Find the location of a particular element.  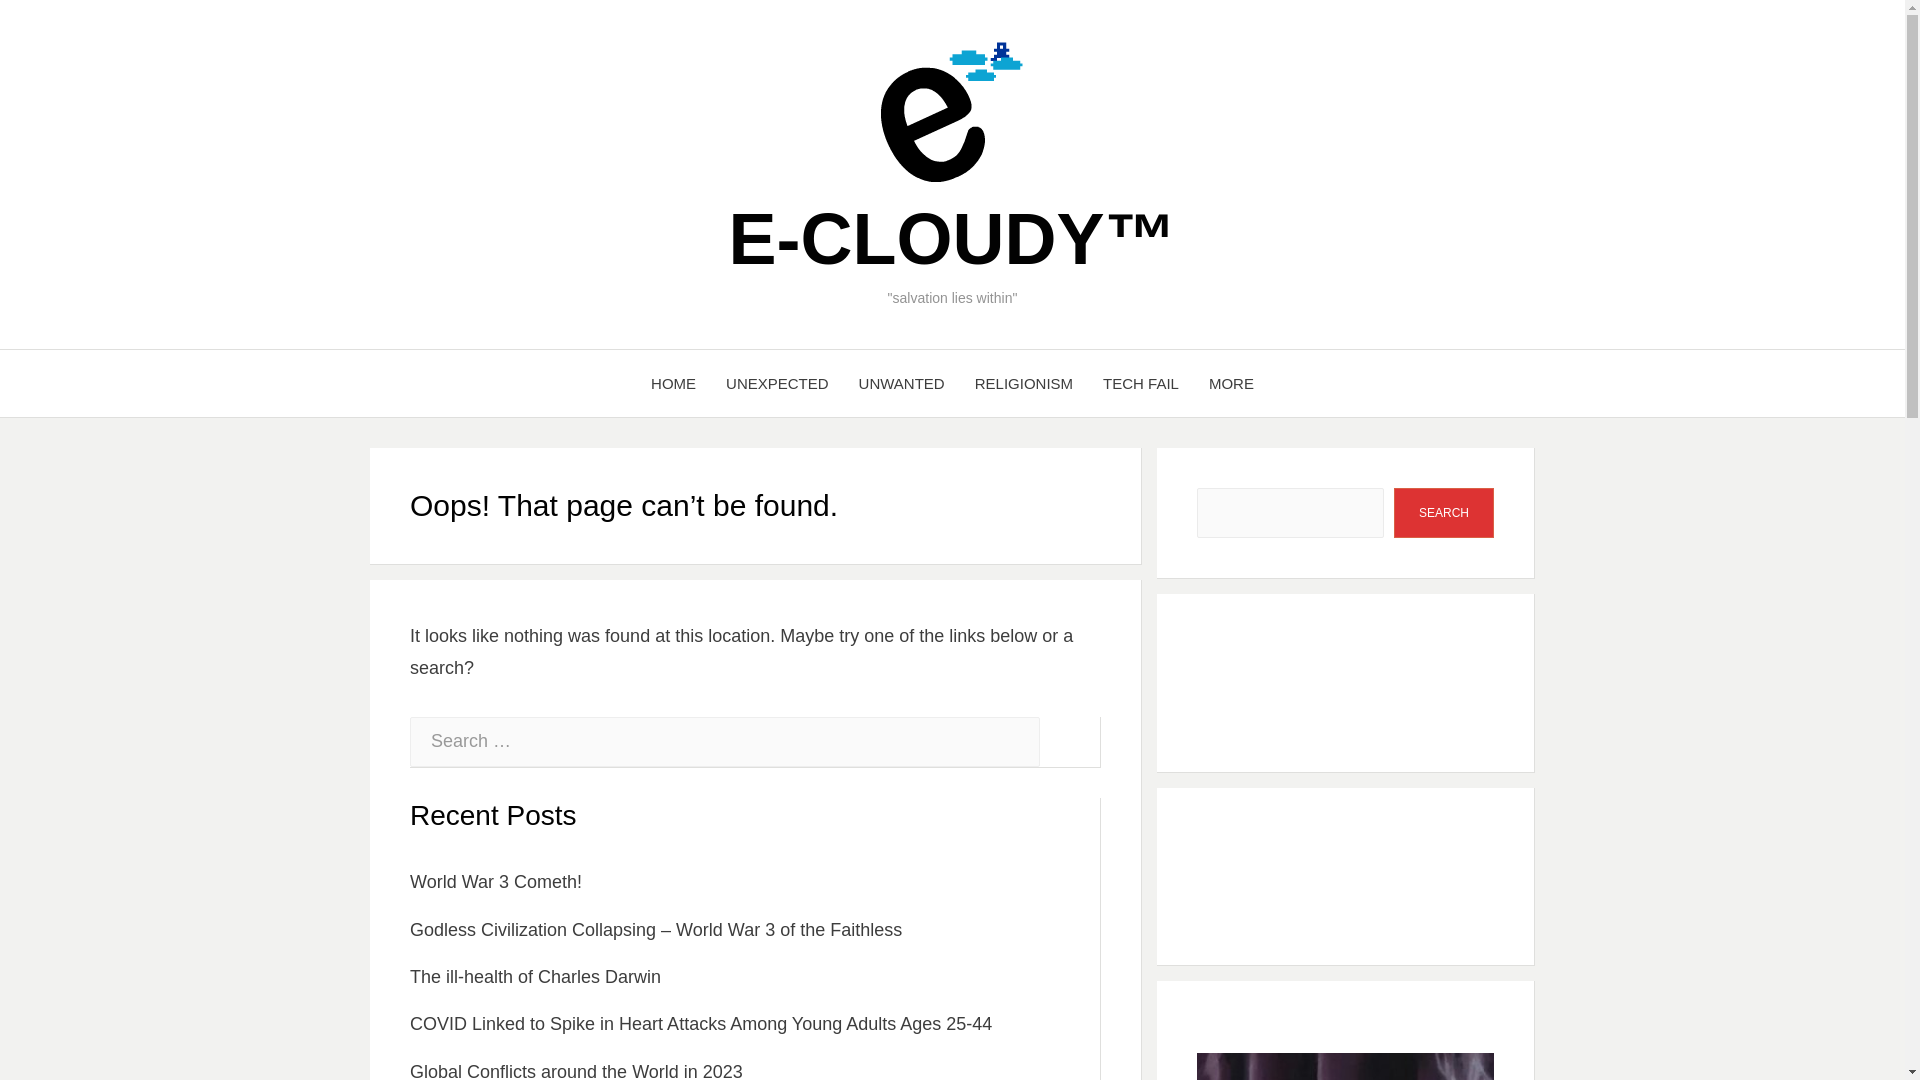

The ill-health of Charles Darwin is located at coordinates (535, 976).